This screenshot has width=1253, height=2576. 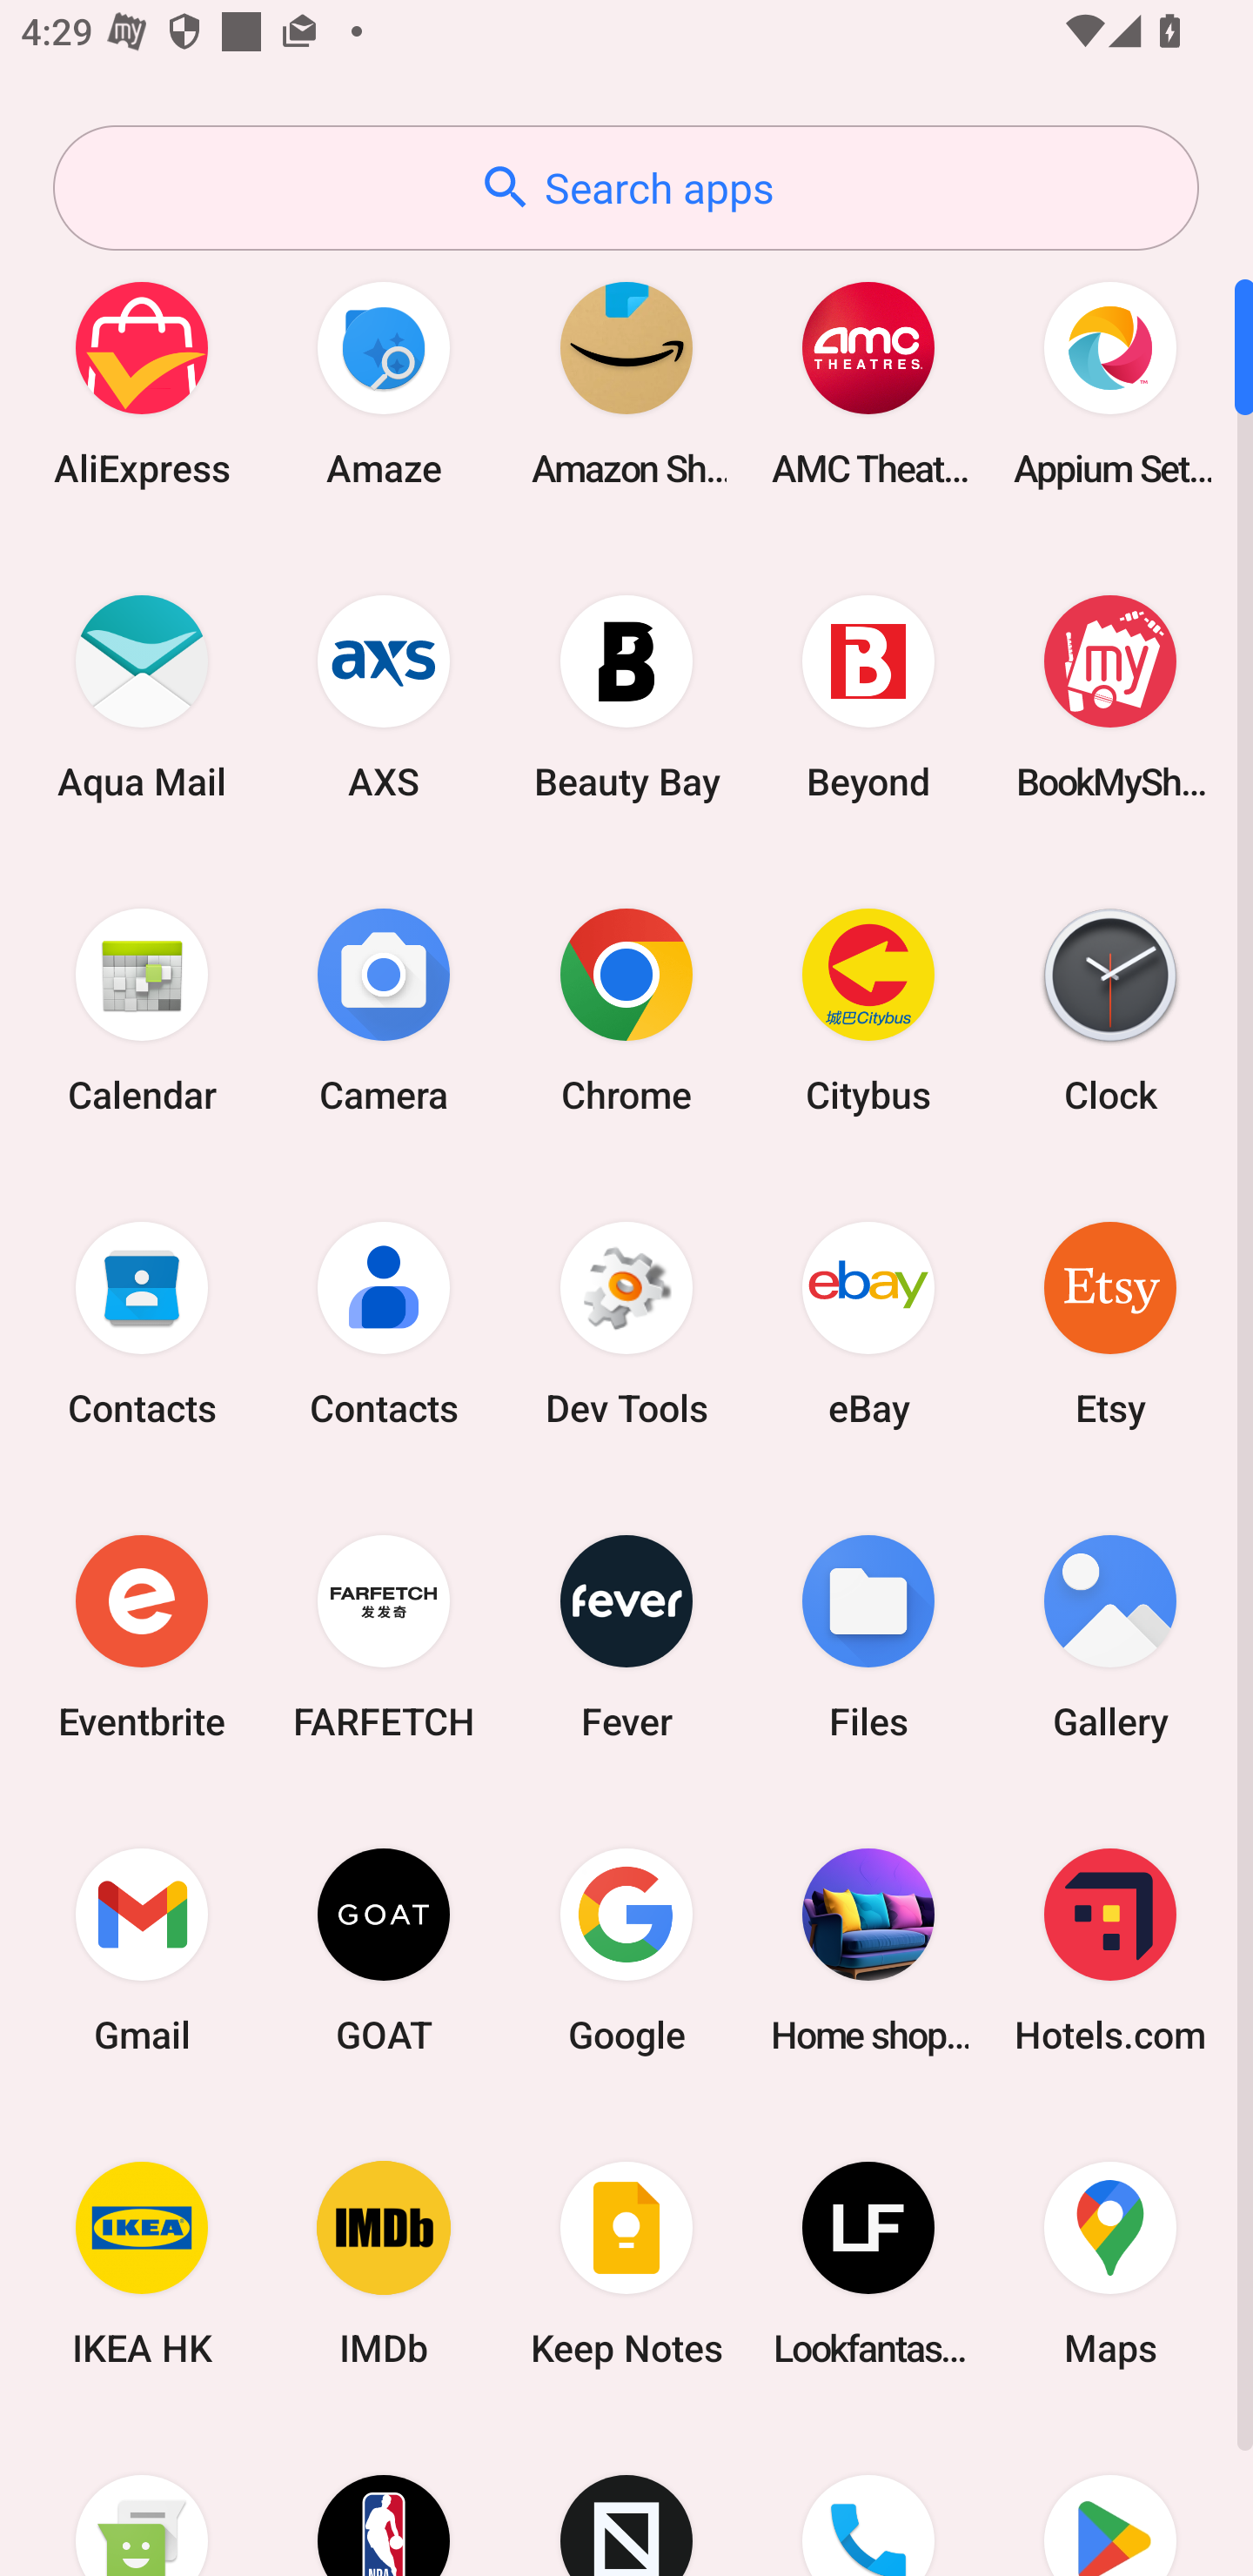 I want to click on Google, so click(x=626, y=1949).